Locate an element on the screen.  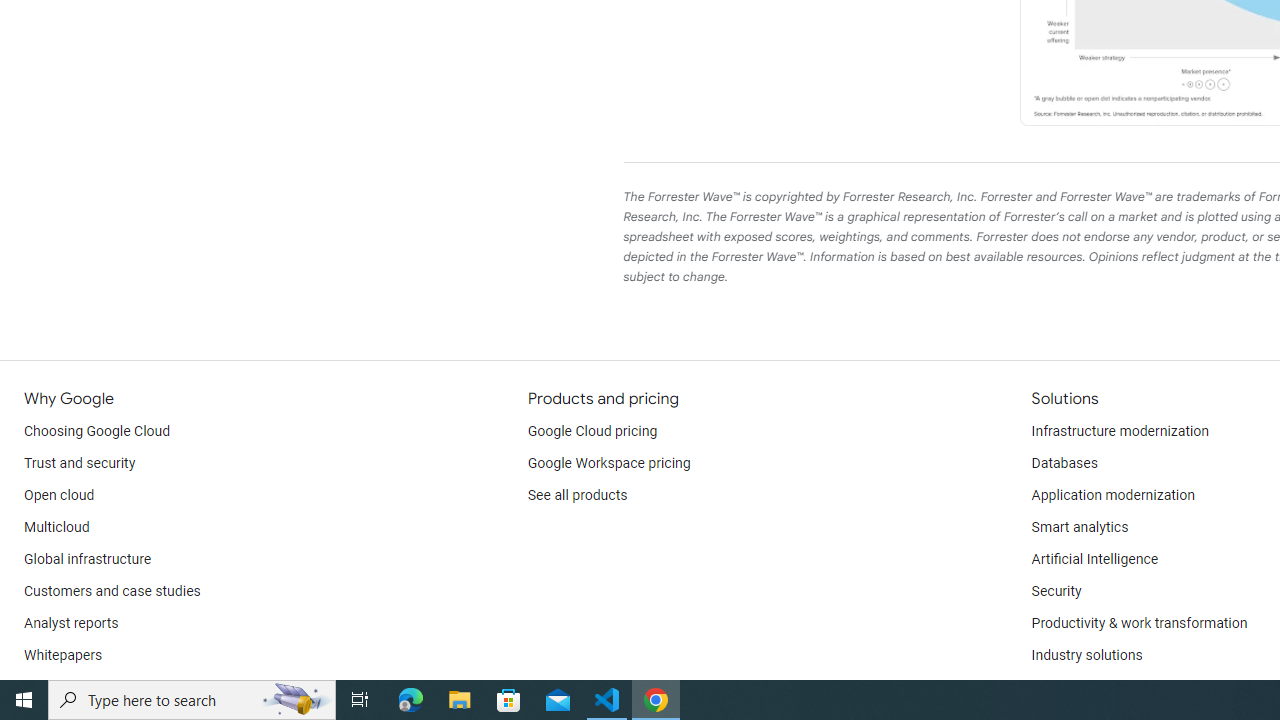
Trust and security is located at coordinates (80, 464).